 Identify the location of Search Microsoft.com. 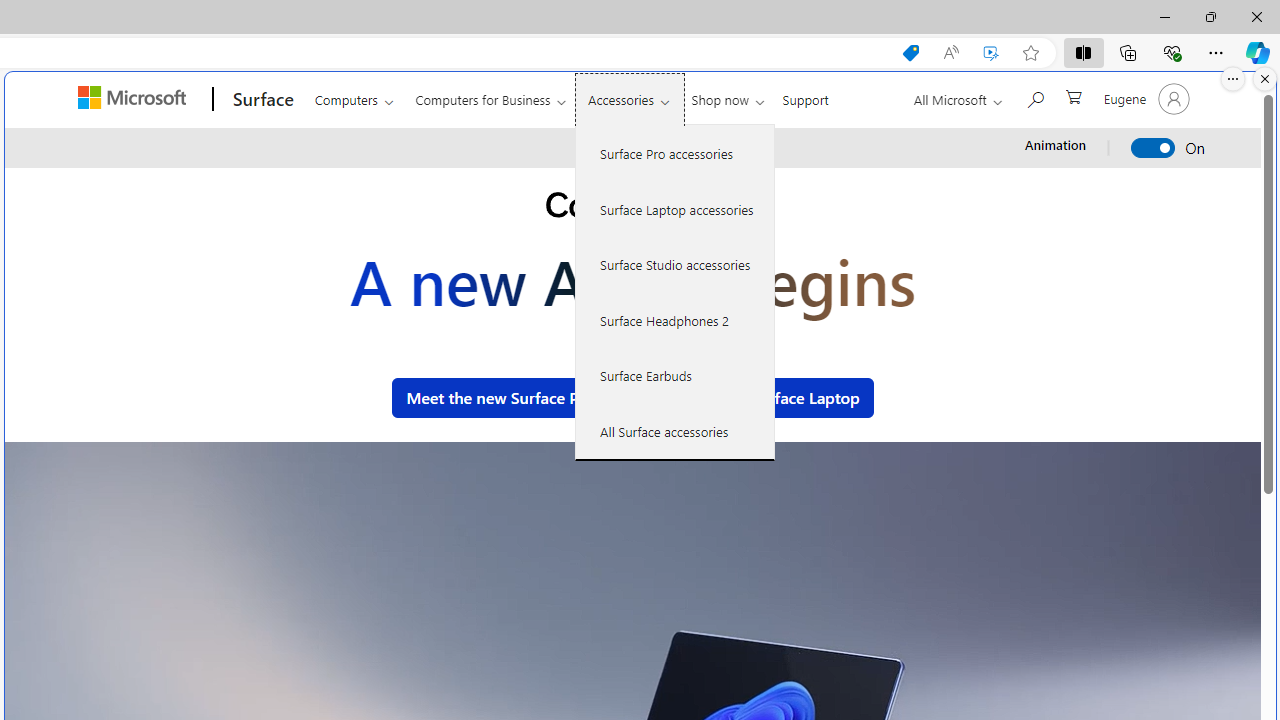
(1034, 97).